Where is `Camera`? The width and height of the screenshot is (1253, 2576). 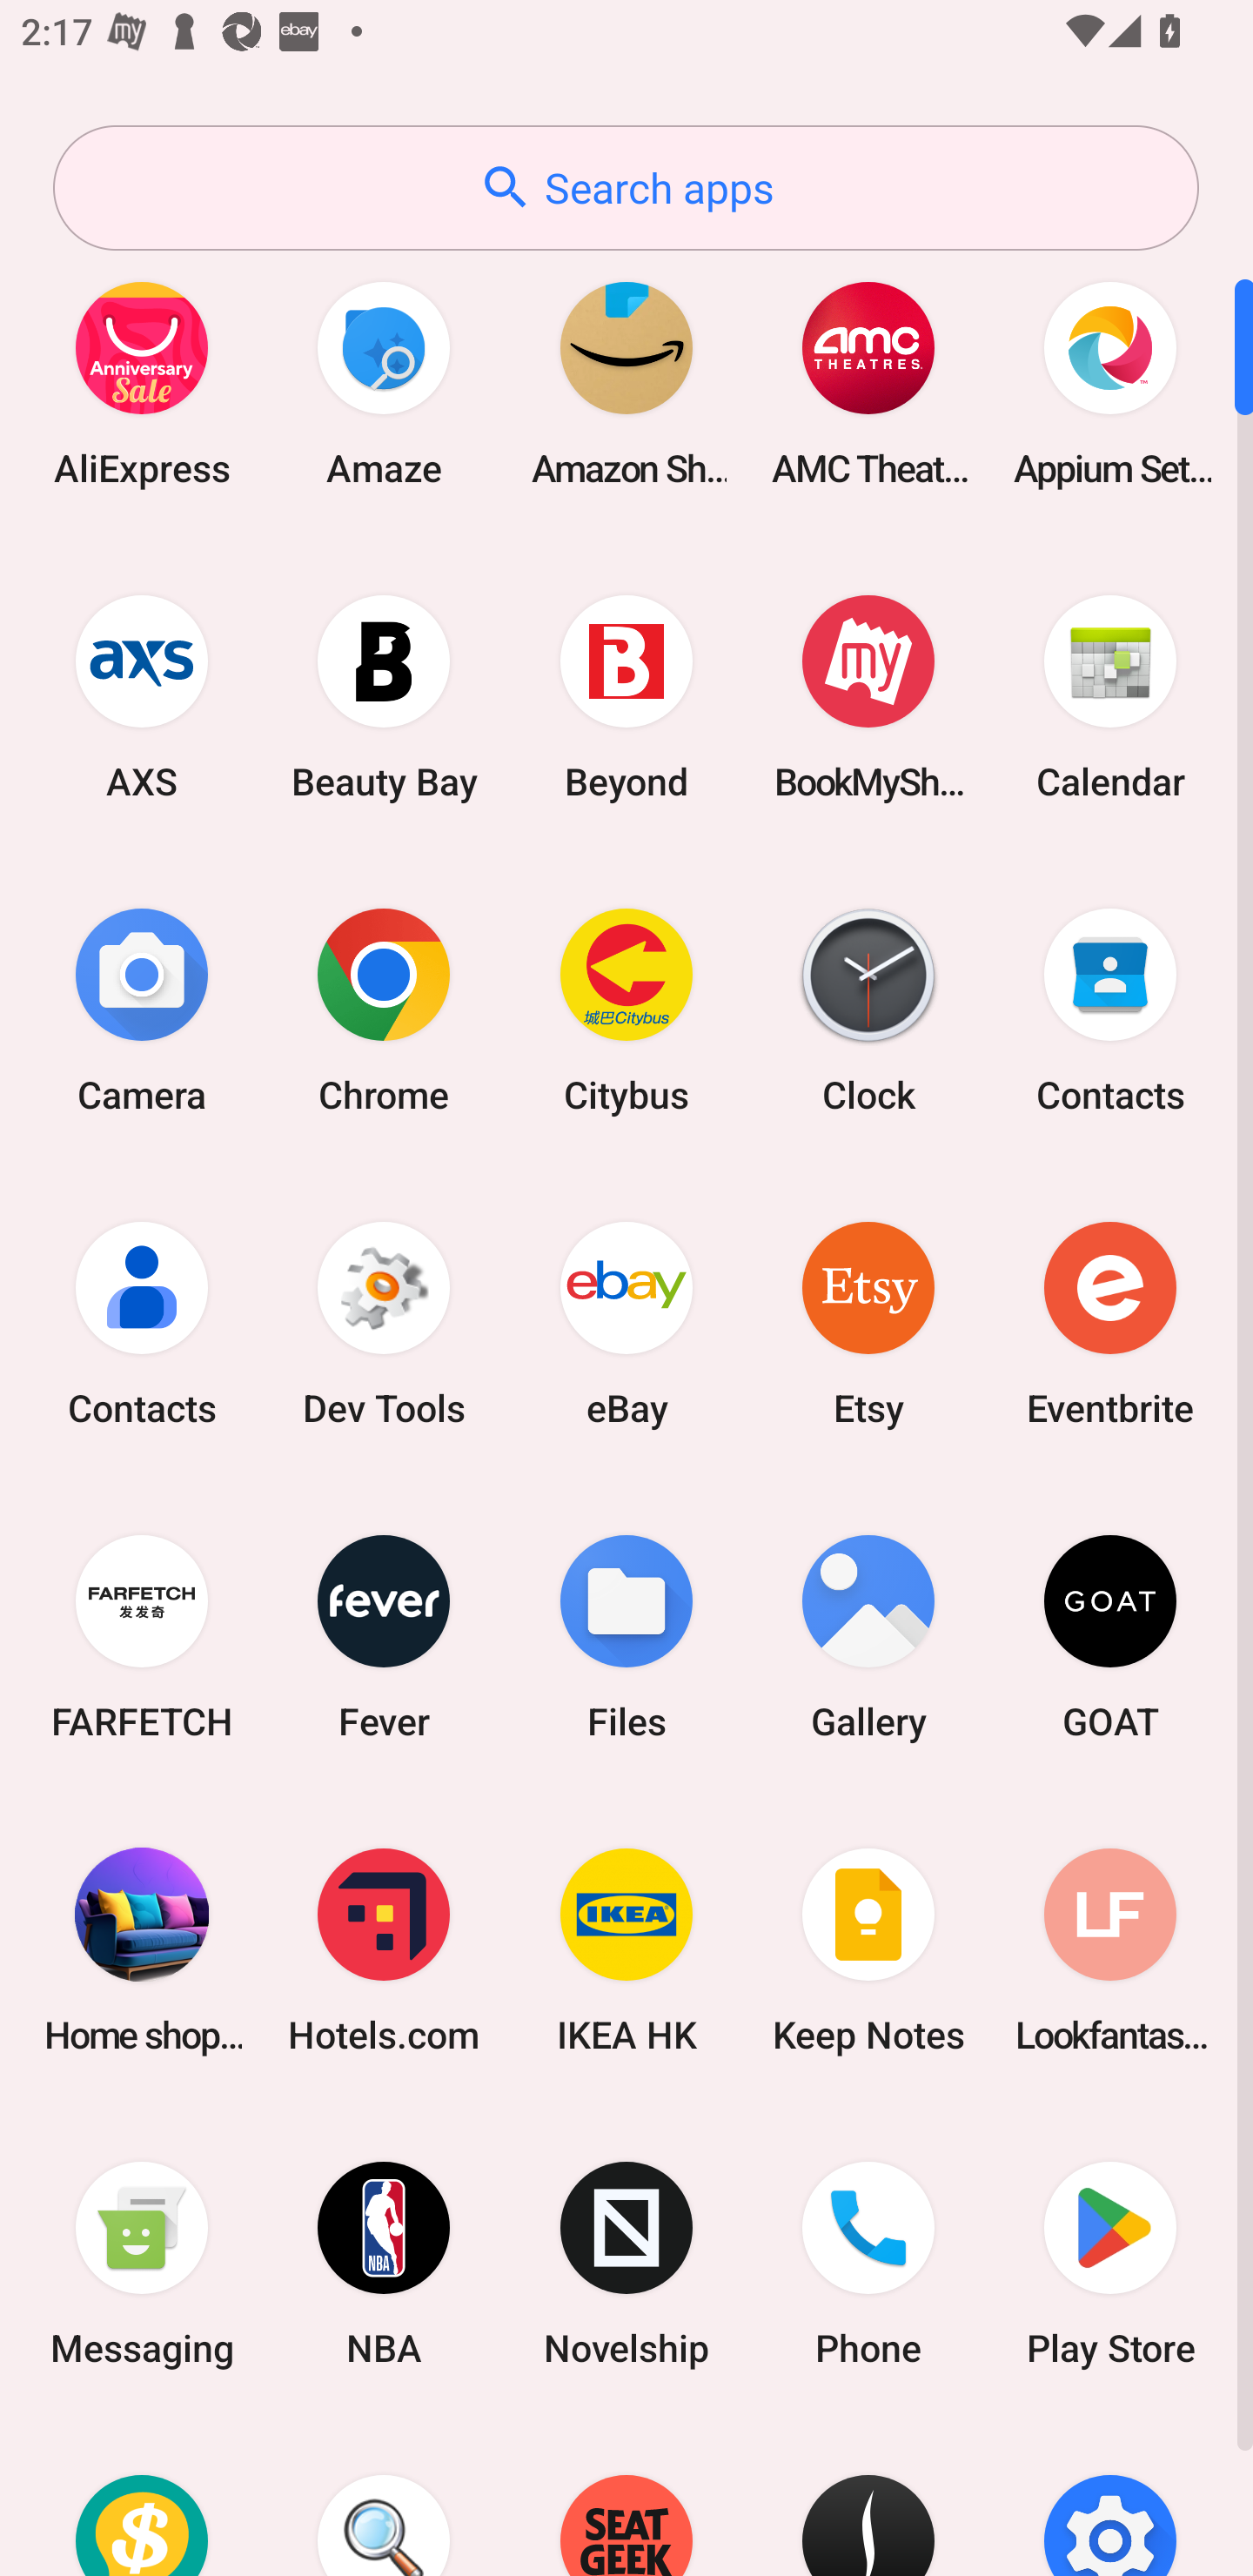 Camera is located at coordinates (142, 1010).